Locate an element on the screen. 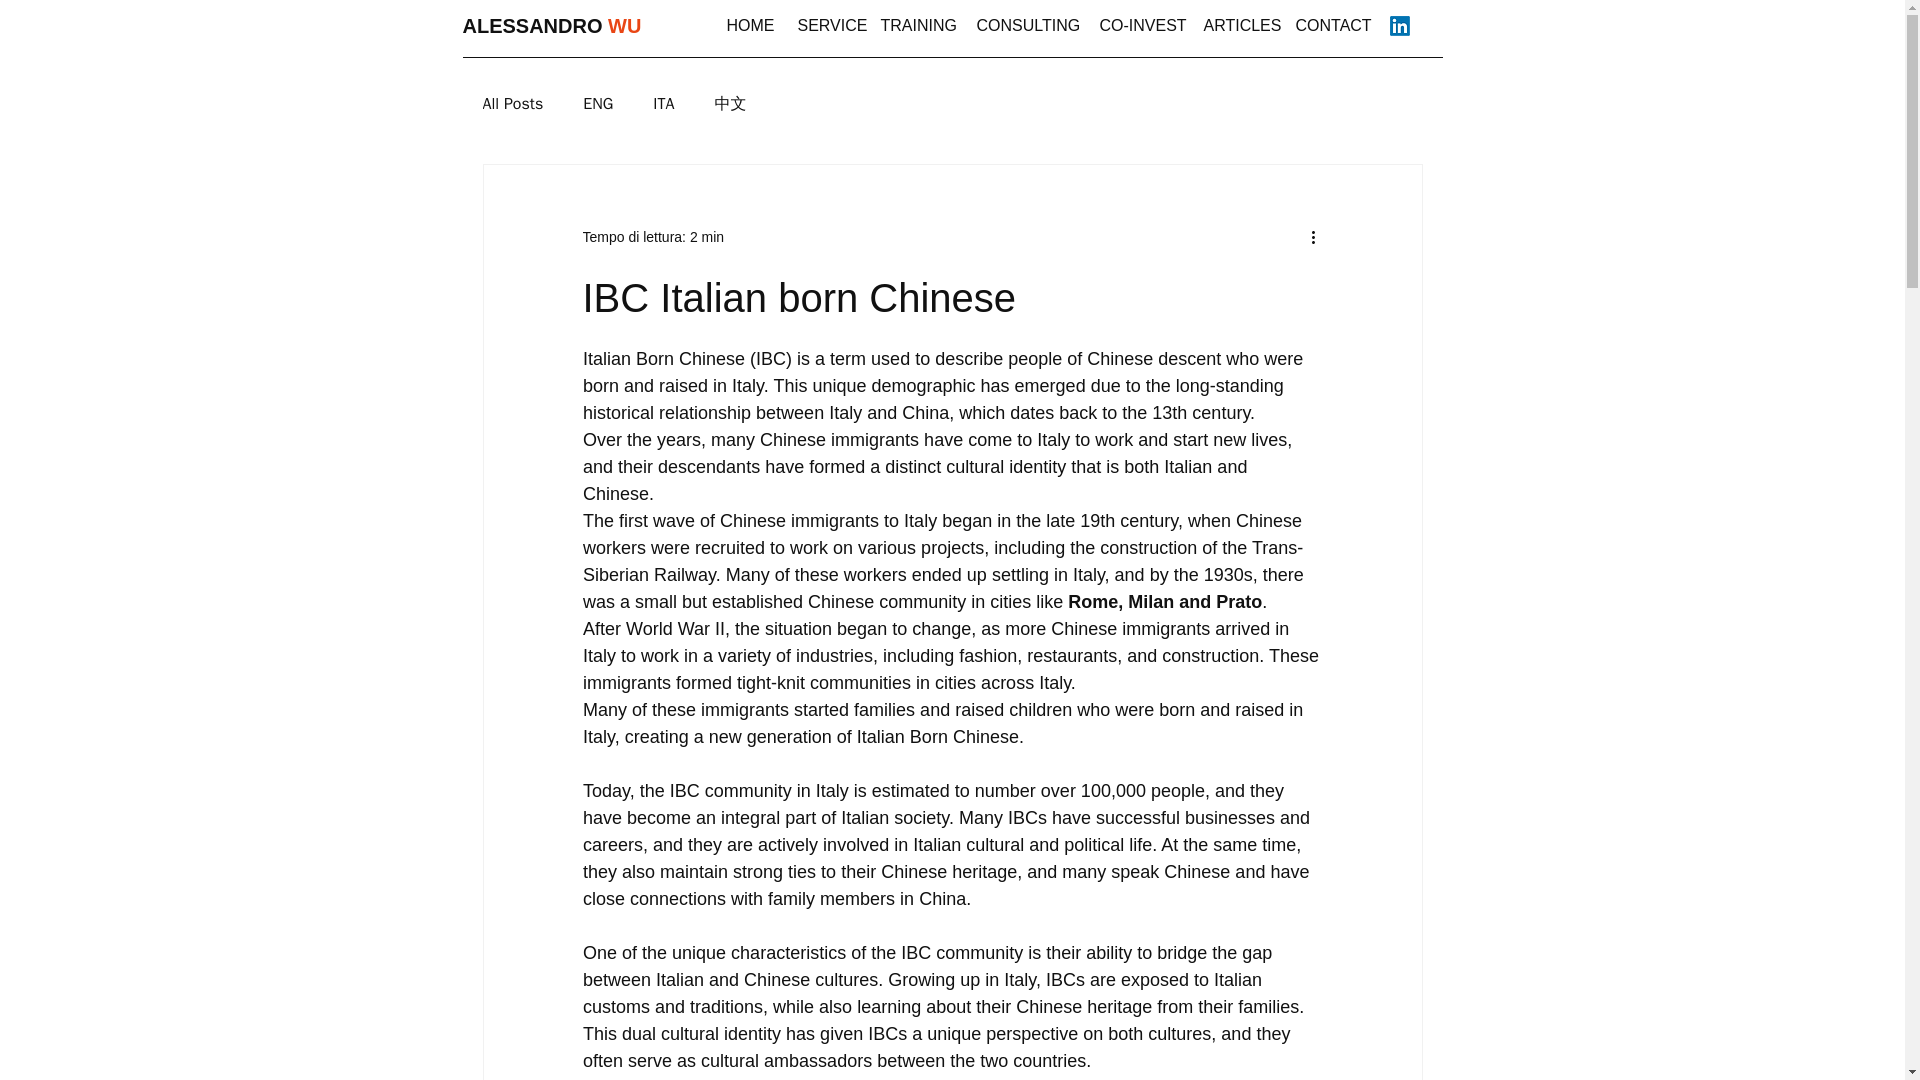  Tempo di lettura: 2 min is located at coordinates (652, 236).